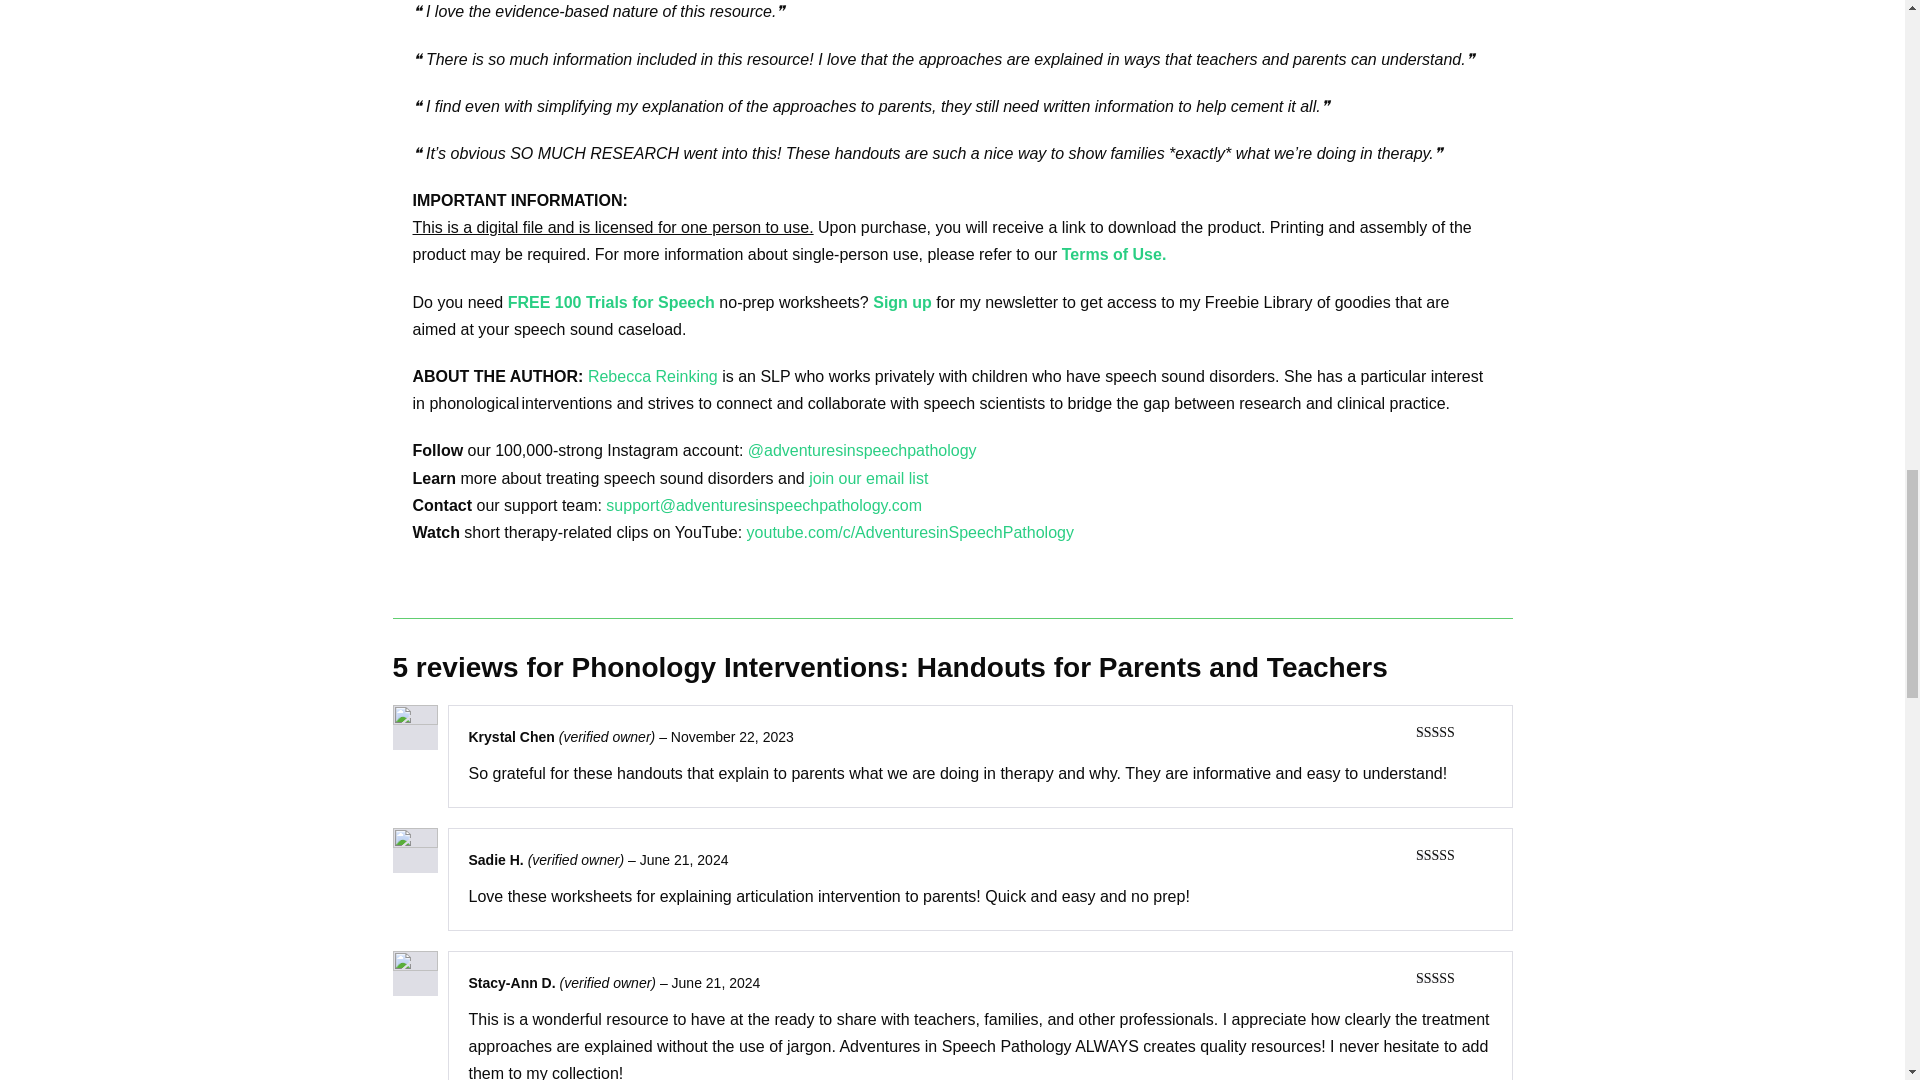  Describe the element at coordinates (904, 302) in the screenshot. I see `Sign up` at that location.